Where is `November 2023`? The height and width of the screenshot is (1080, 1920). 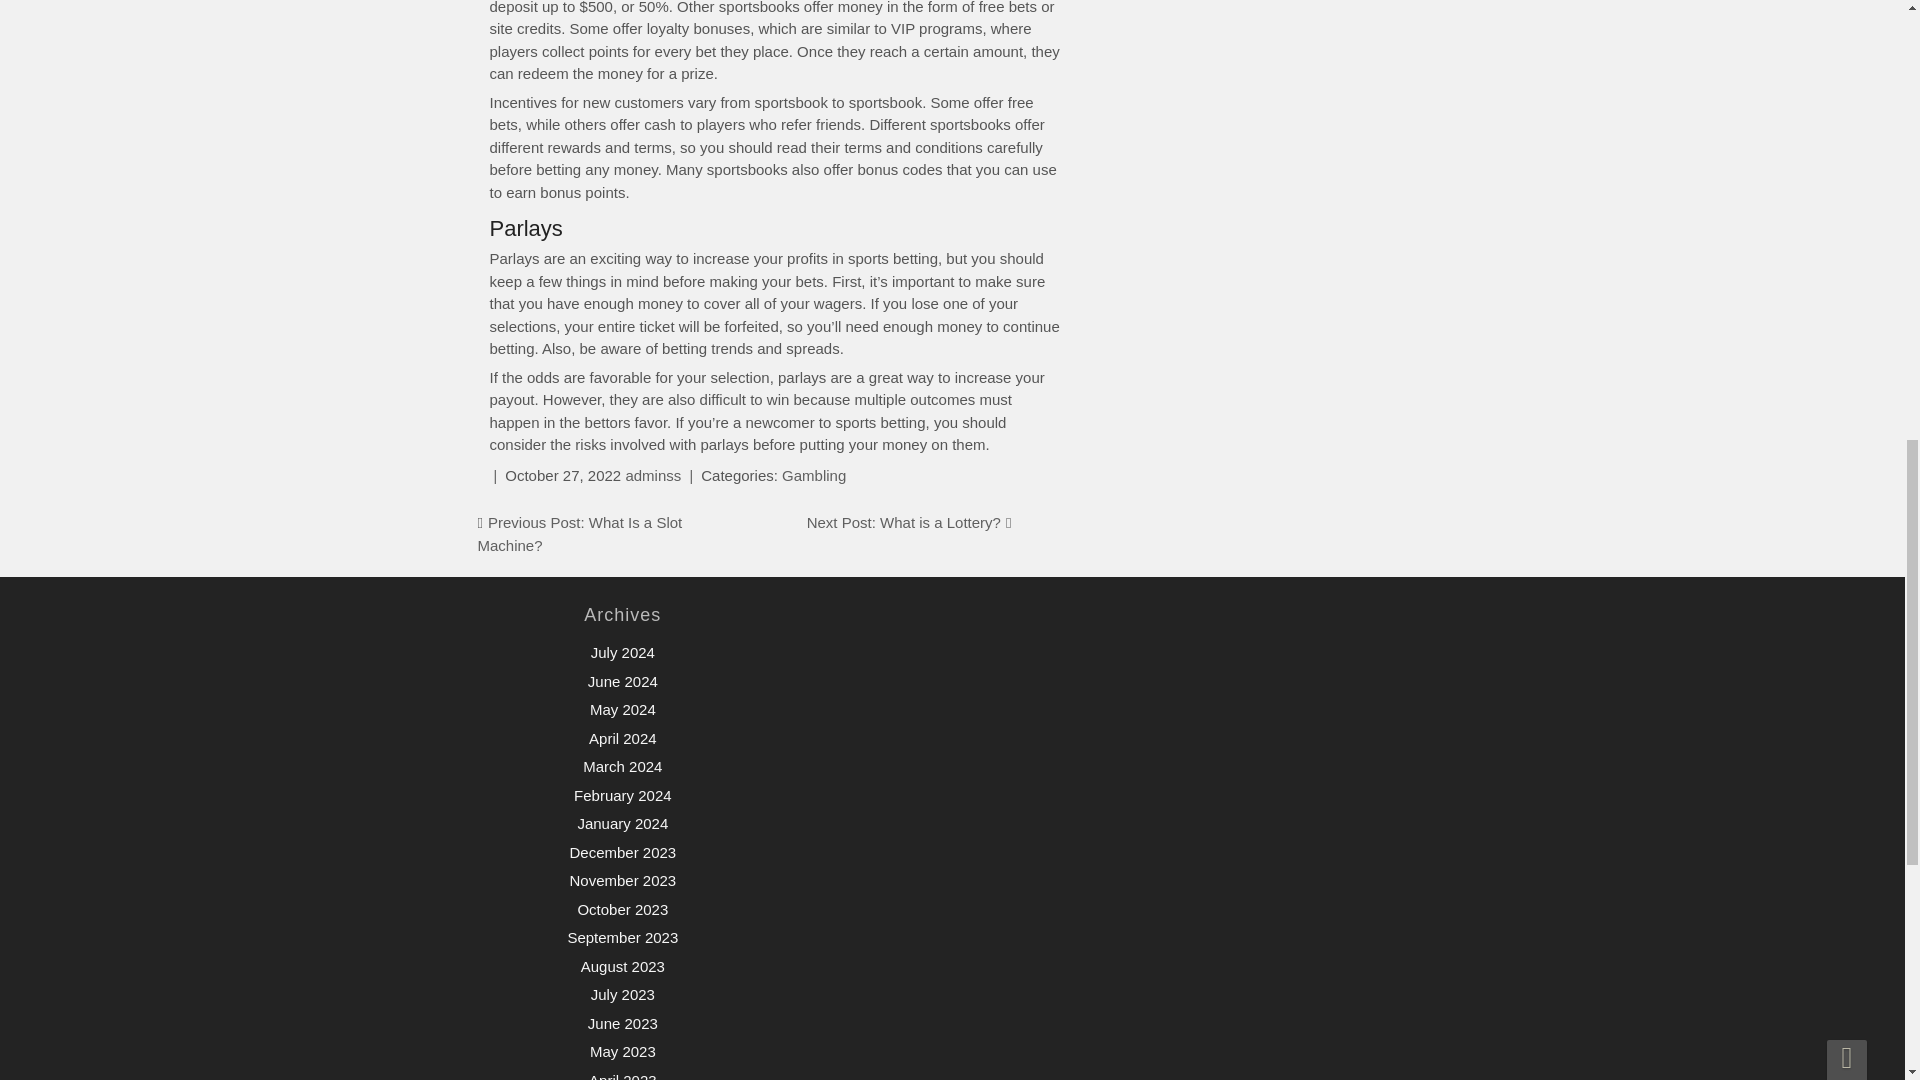
November 2023 is located at coordinates (622, 880).